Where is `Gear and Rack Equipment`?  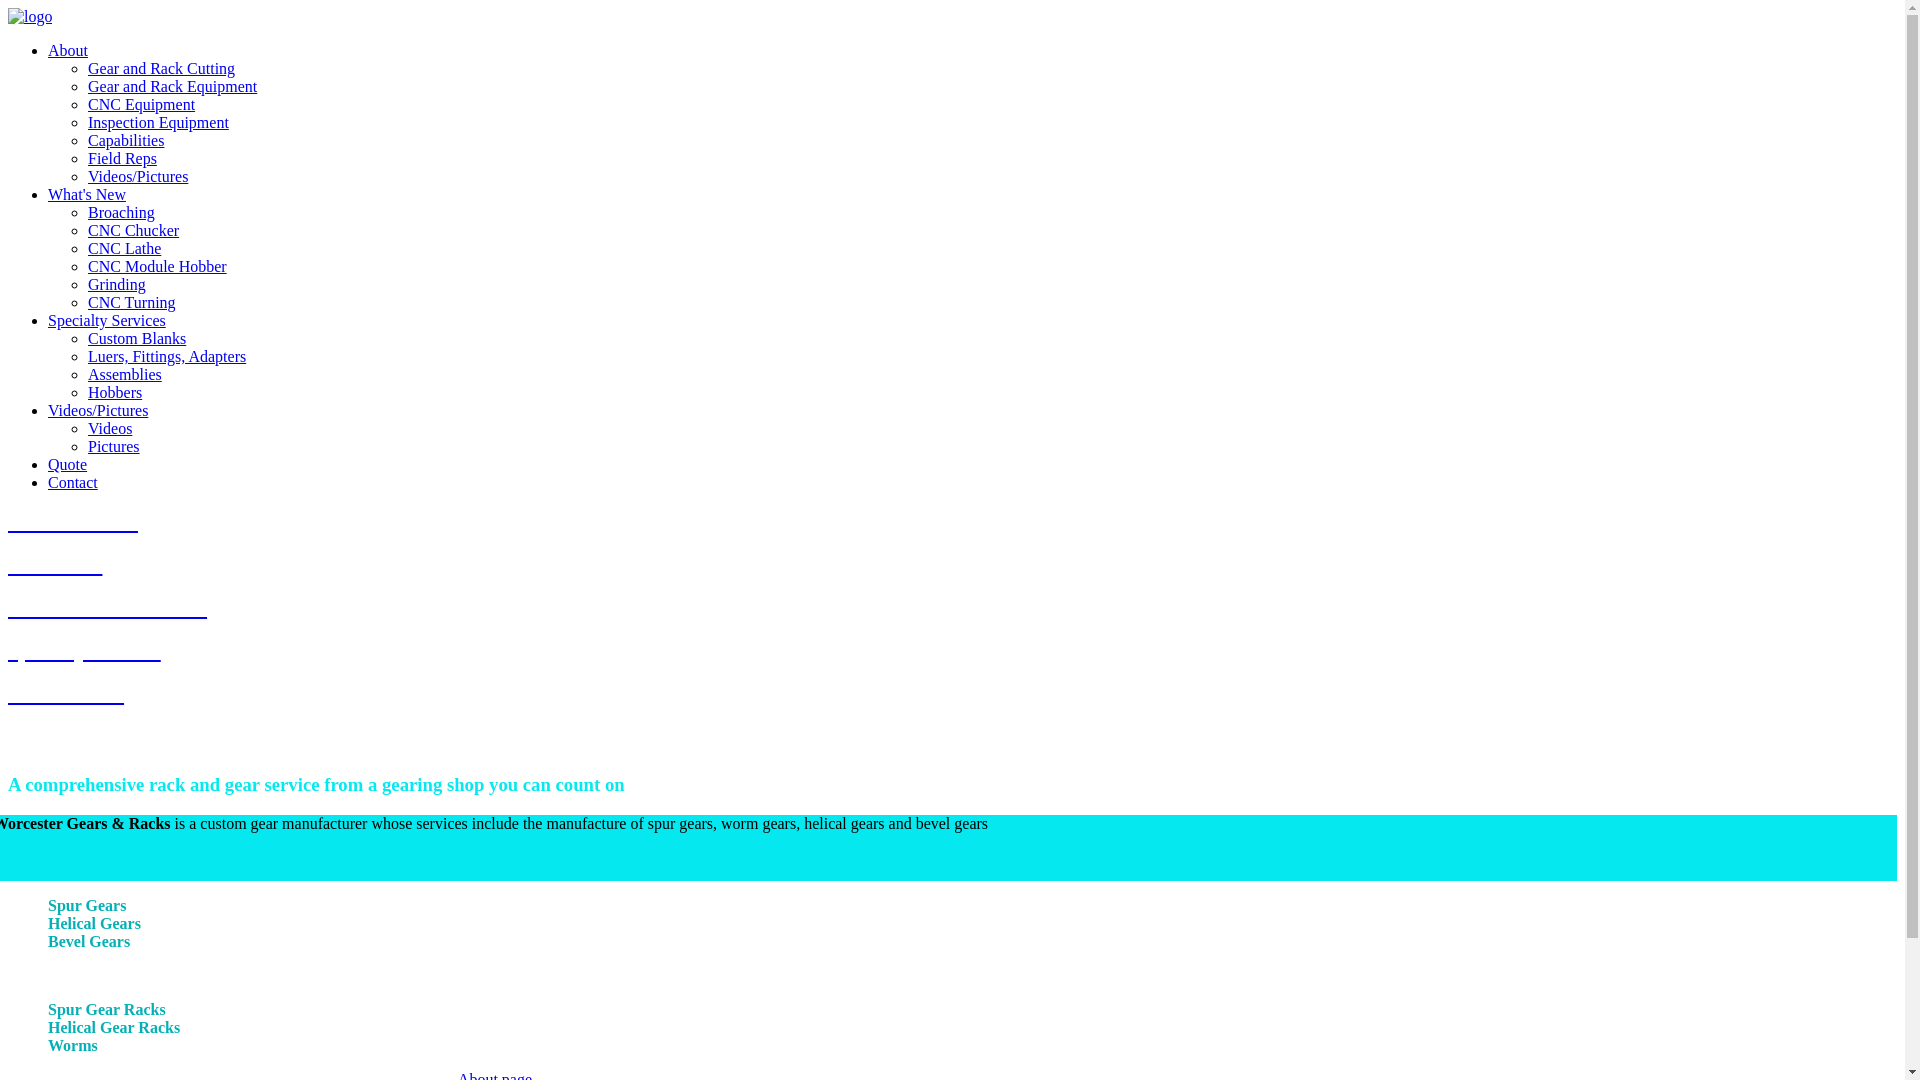 Gear and Rack Equipment is located at coordinates (172, 86).